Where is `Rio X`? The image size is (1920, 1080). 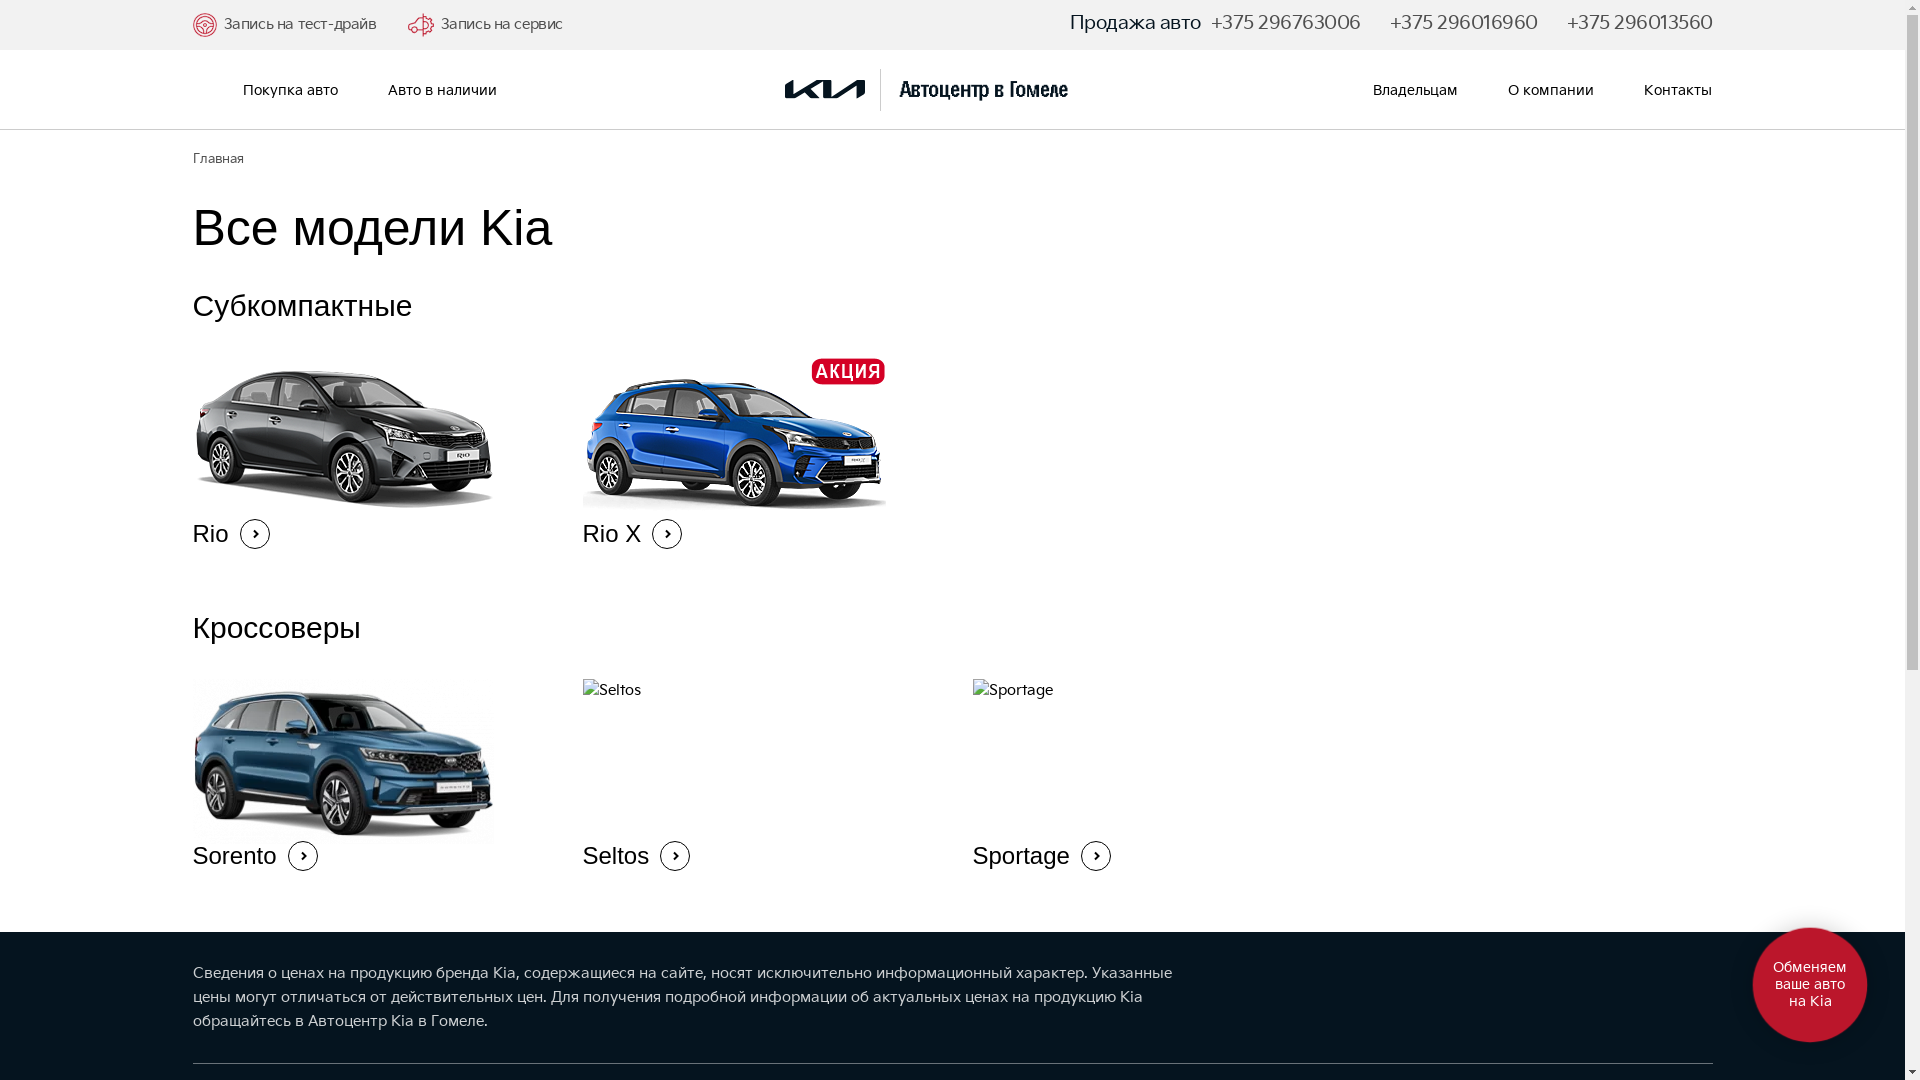
Rio X is located at coordinates (757, 455).